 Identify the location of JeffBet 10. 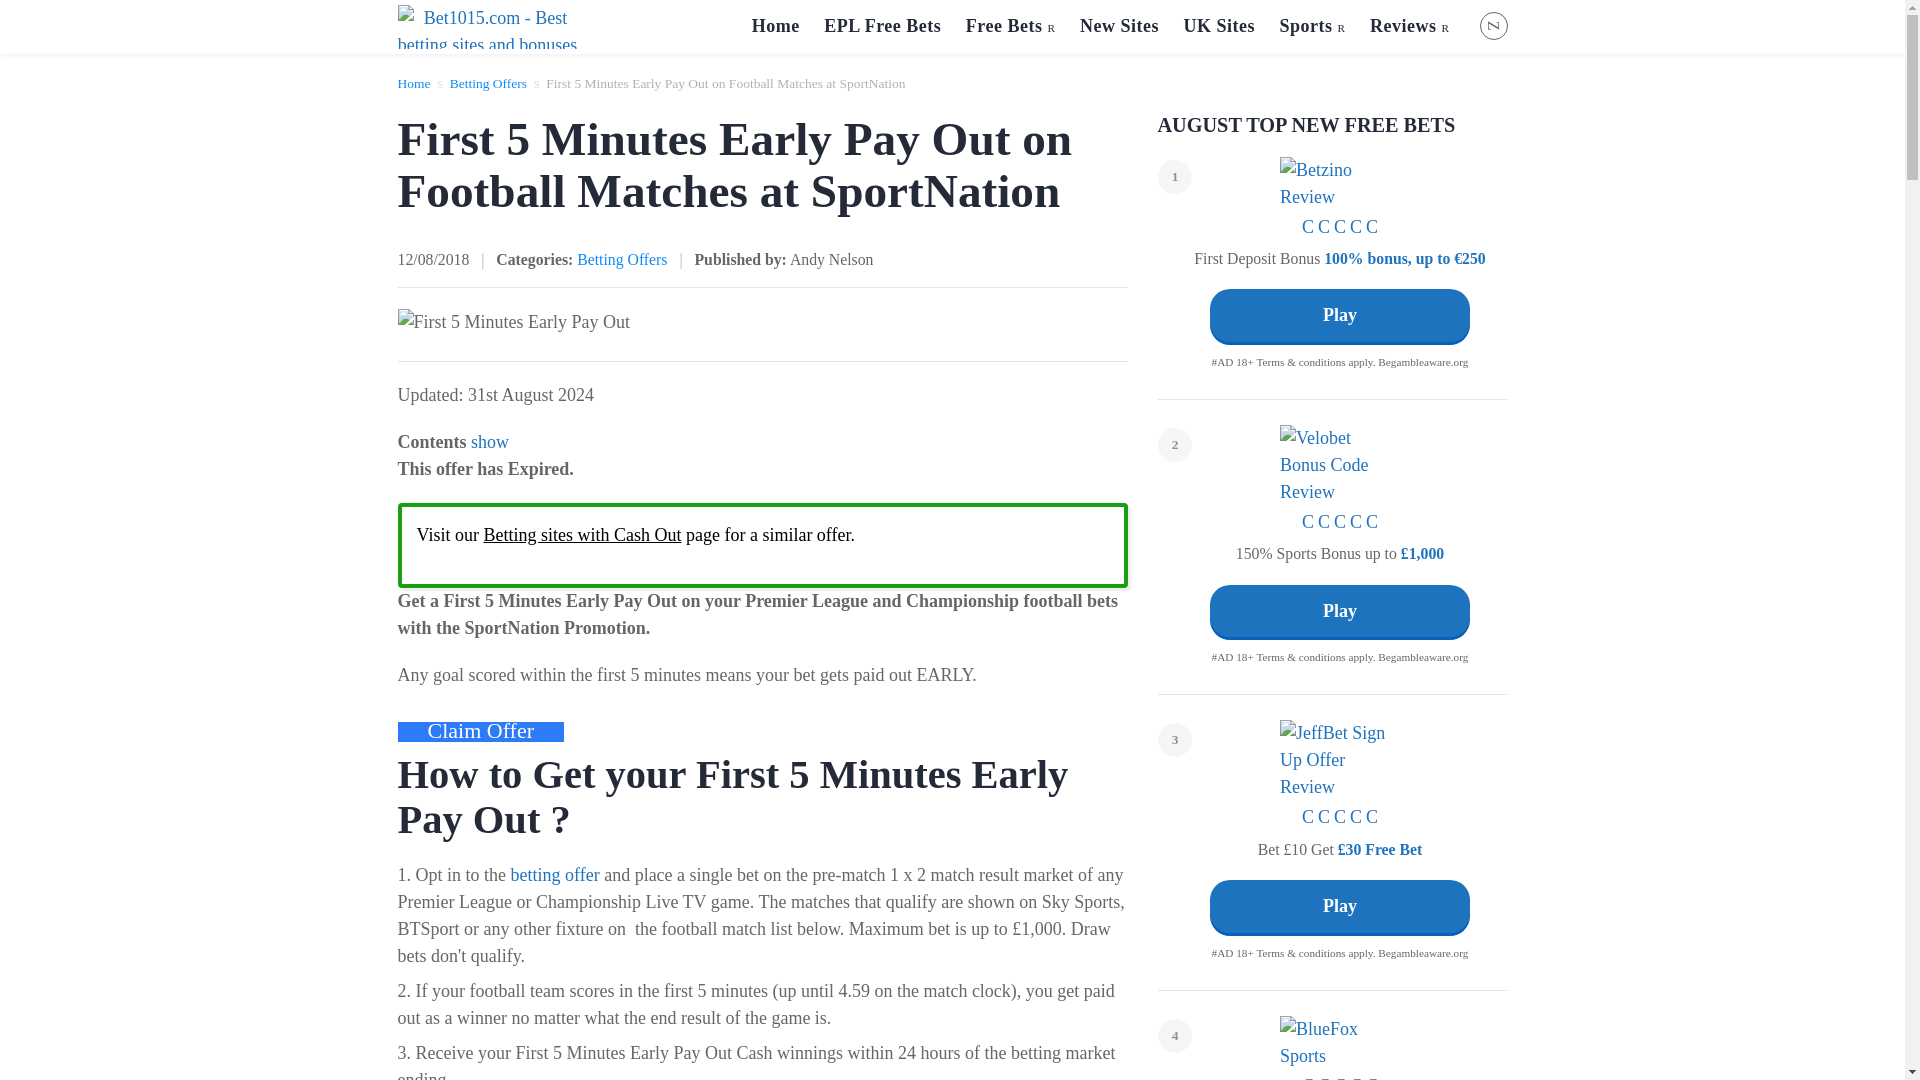
(1340, 760).